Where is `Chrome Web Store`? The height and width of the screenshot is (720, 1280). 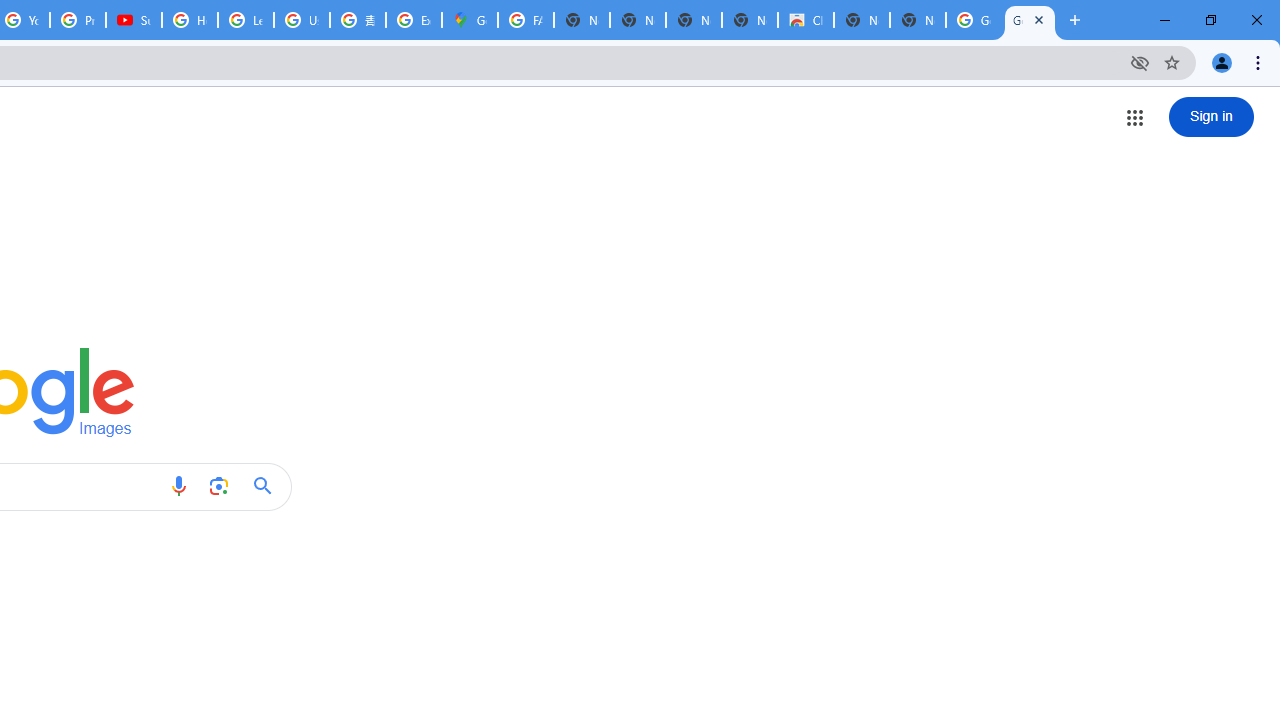
Chrome Web Store is located at coordinates (806, 20).